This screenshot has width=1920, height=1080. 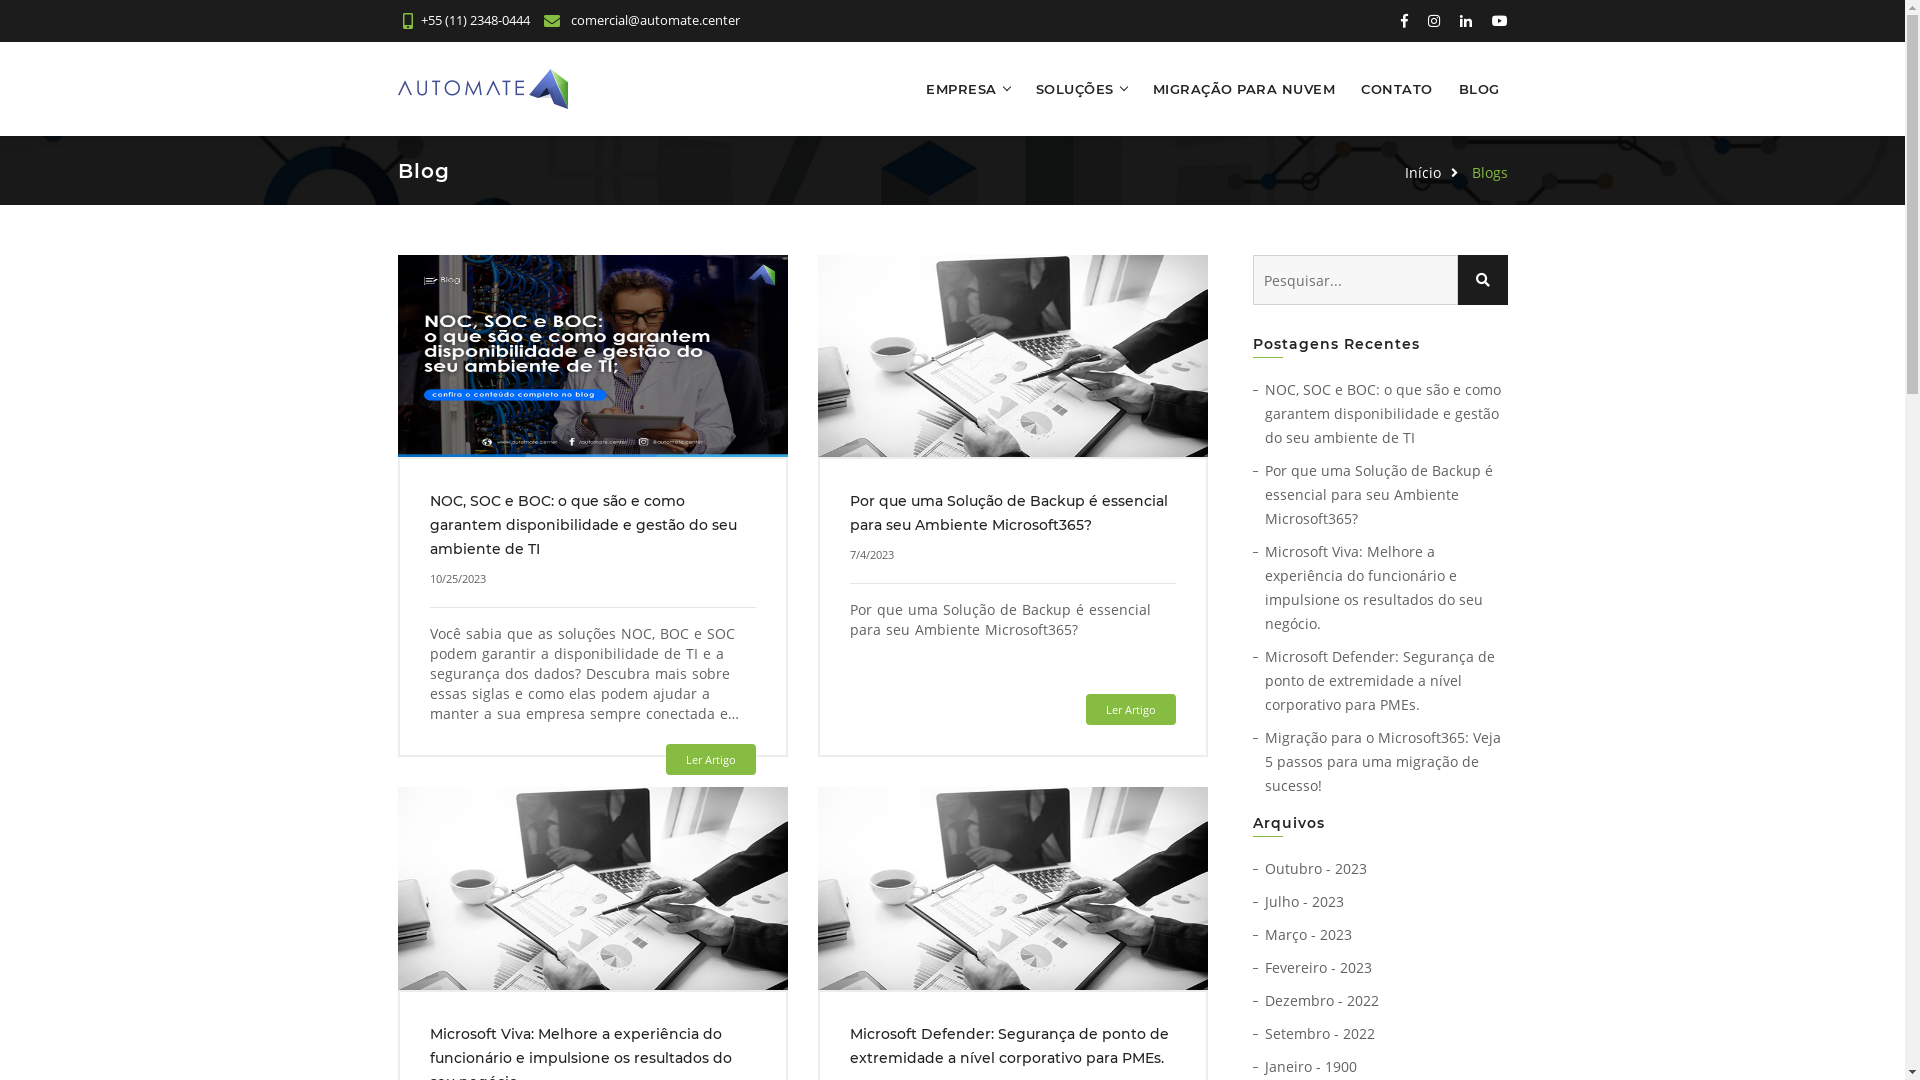 What do you see at coordinates (1318, 968) in the screenshot?
I see `Fevereiro - 2023` at bounding box center [1318, 968].